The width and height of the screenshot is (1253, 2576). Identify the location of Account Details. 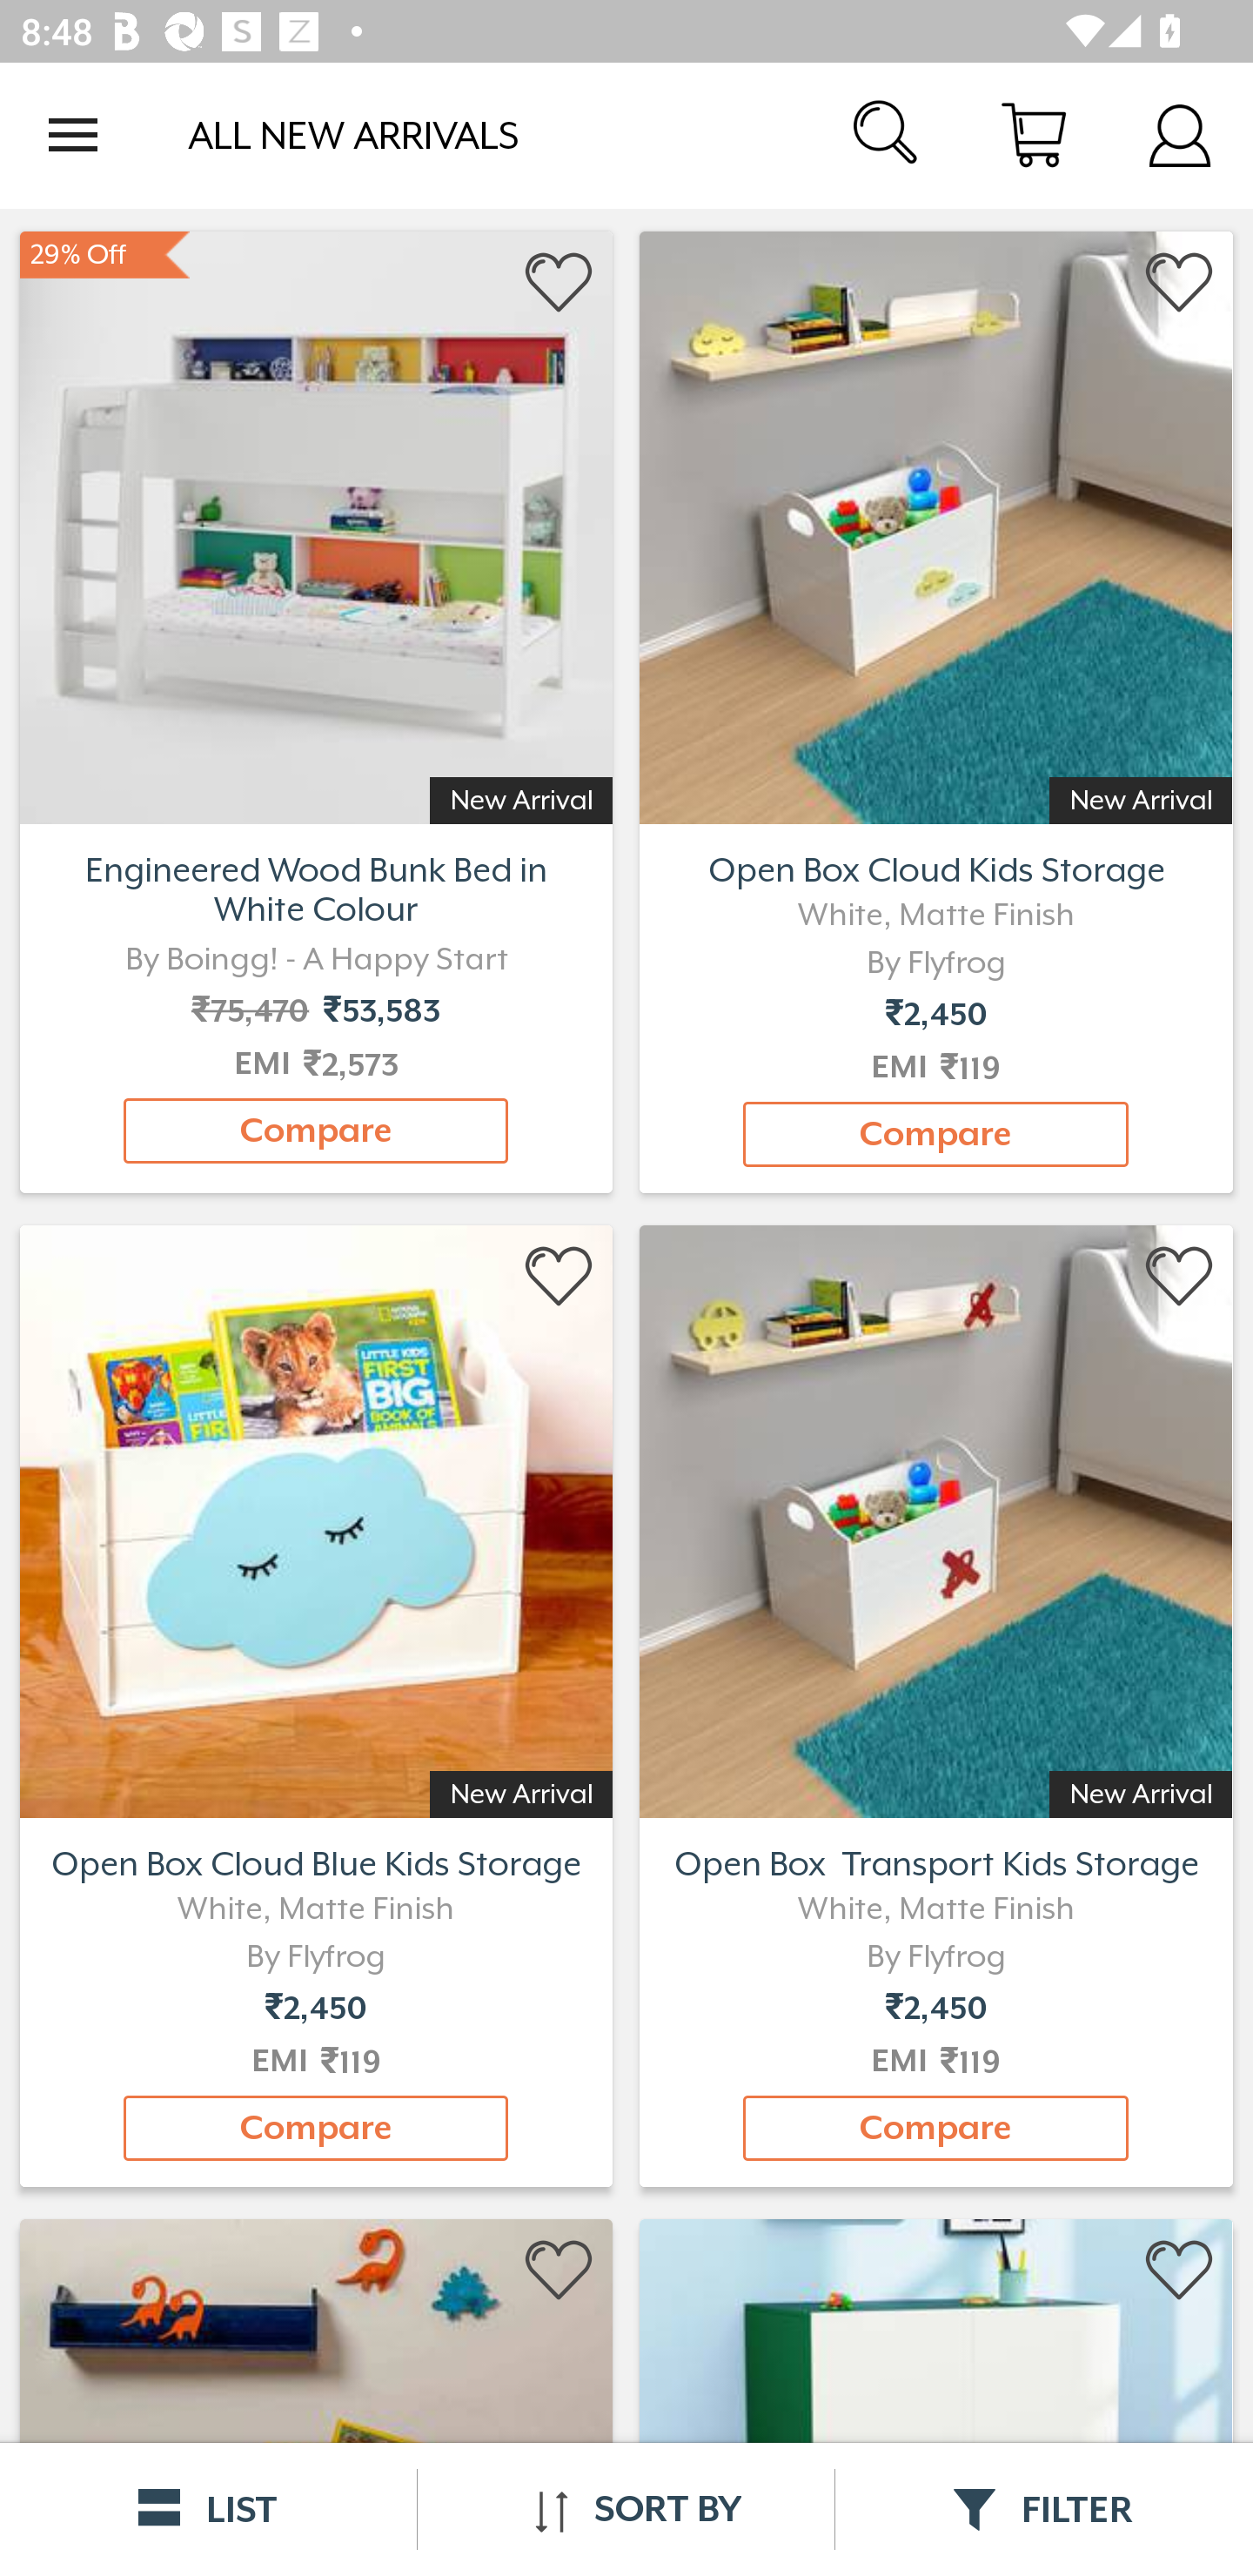
(1180, 134).